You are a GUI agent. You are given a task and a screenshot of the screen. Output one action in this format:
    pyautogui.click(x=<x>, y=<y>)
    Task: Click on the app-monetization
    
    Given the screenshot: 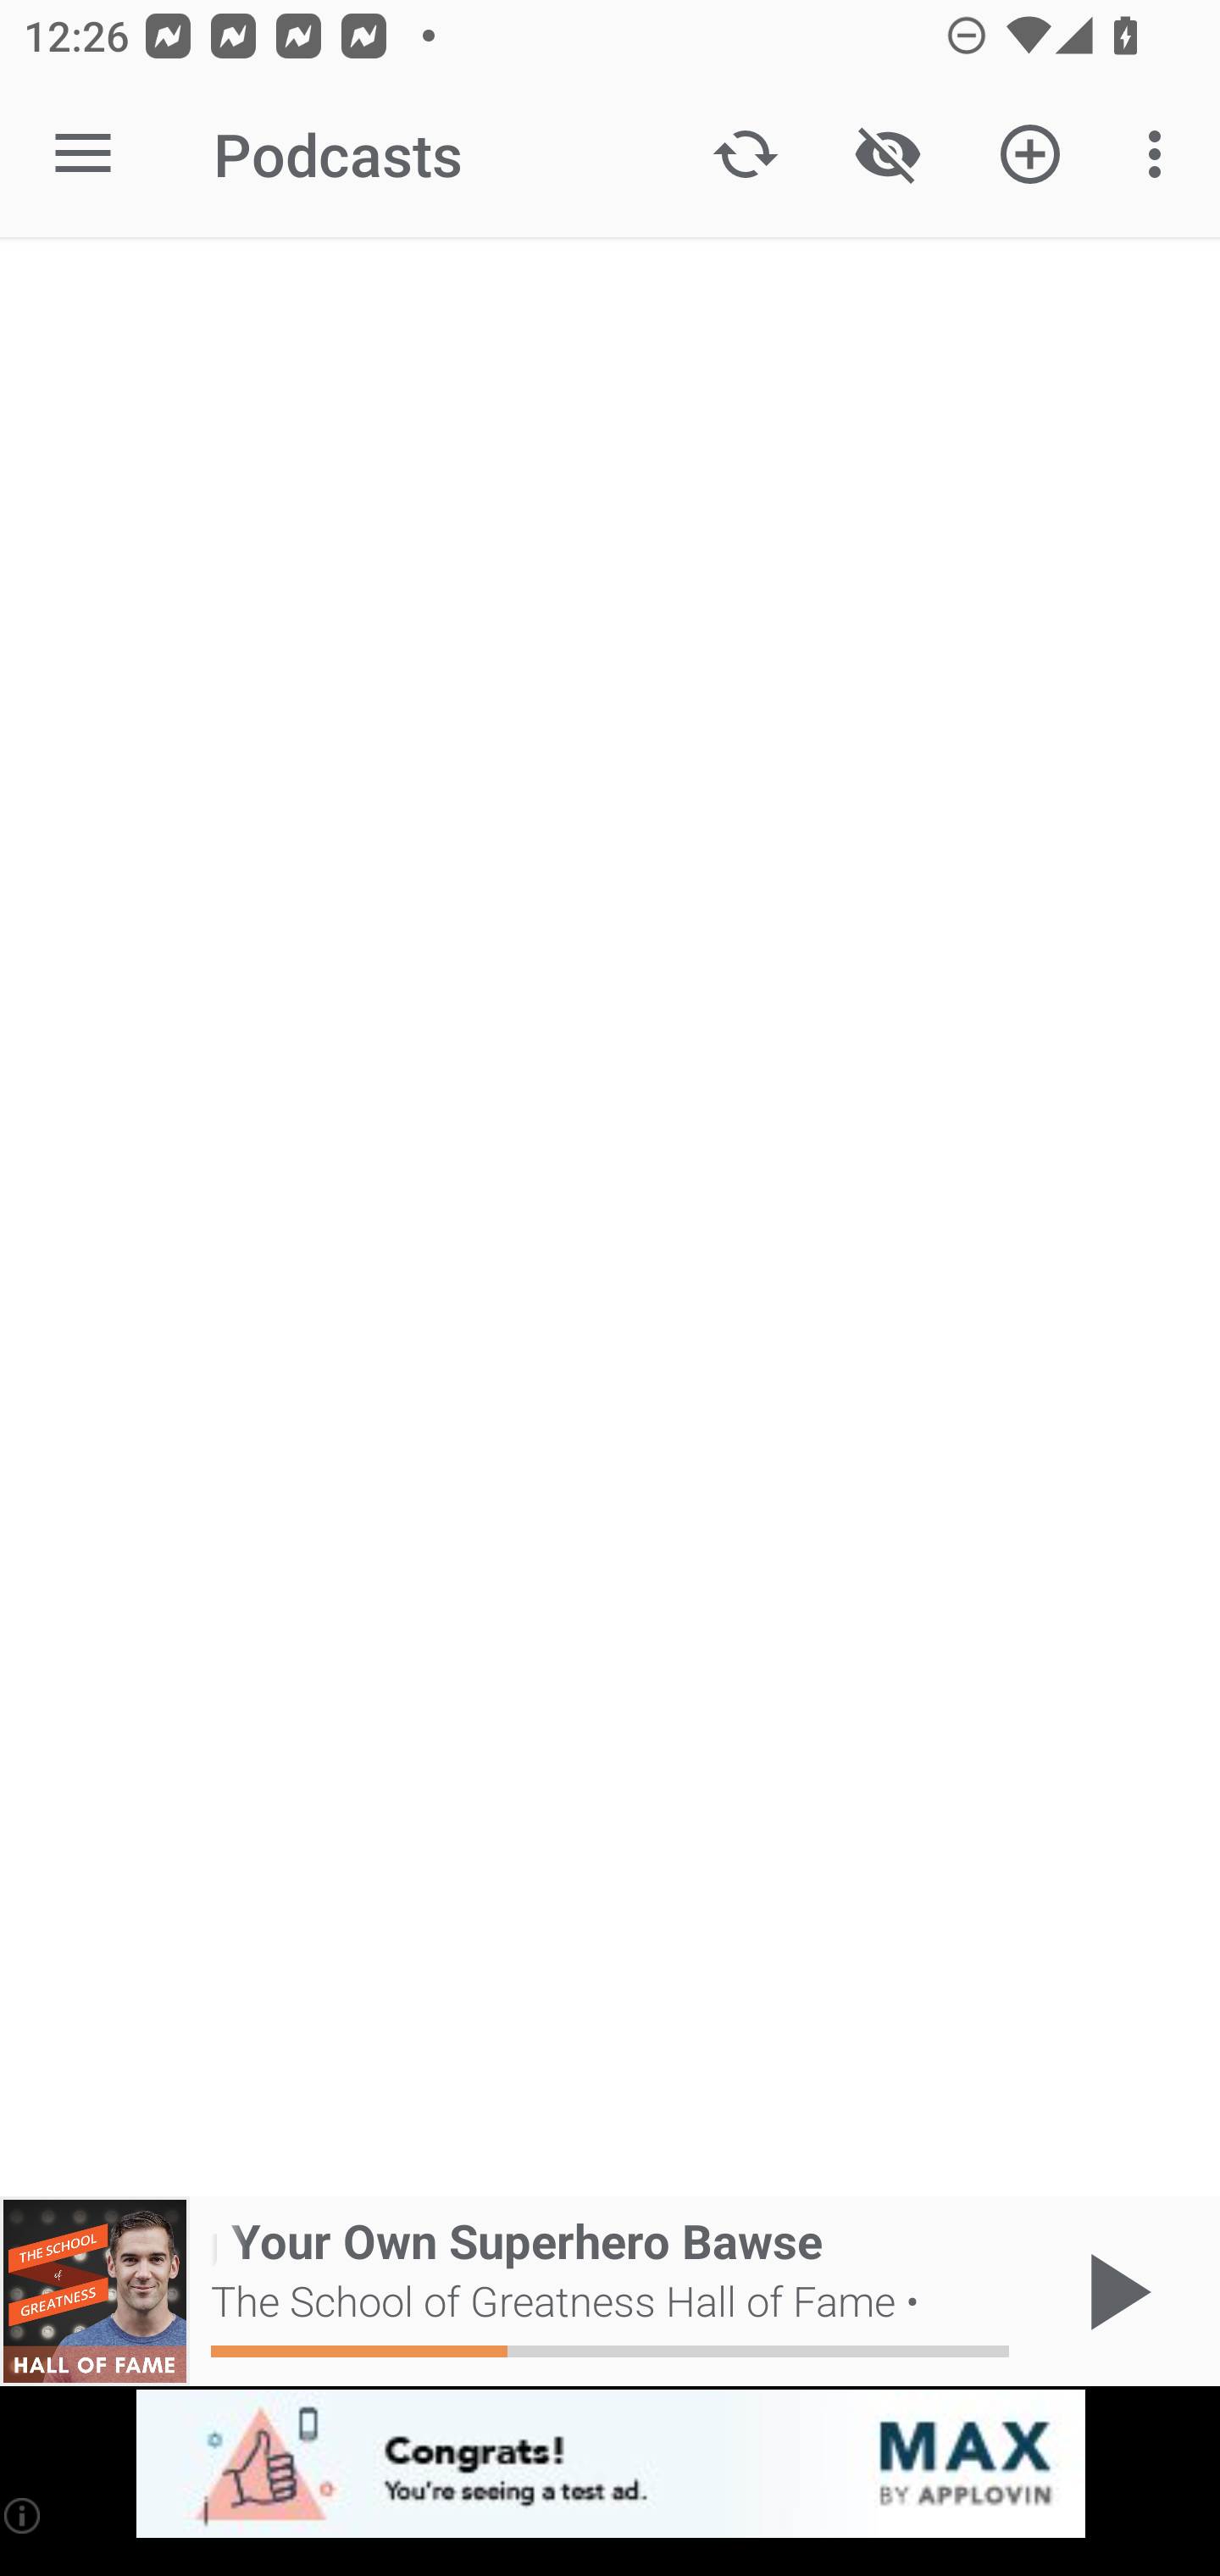 What is the action you would take?
    pyautogui.click(x=610, y=2465)
    